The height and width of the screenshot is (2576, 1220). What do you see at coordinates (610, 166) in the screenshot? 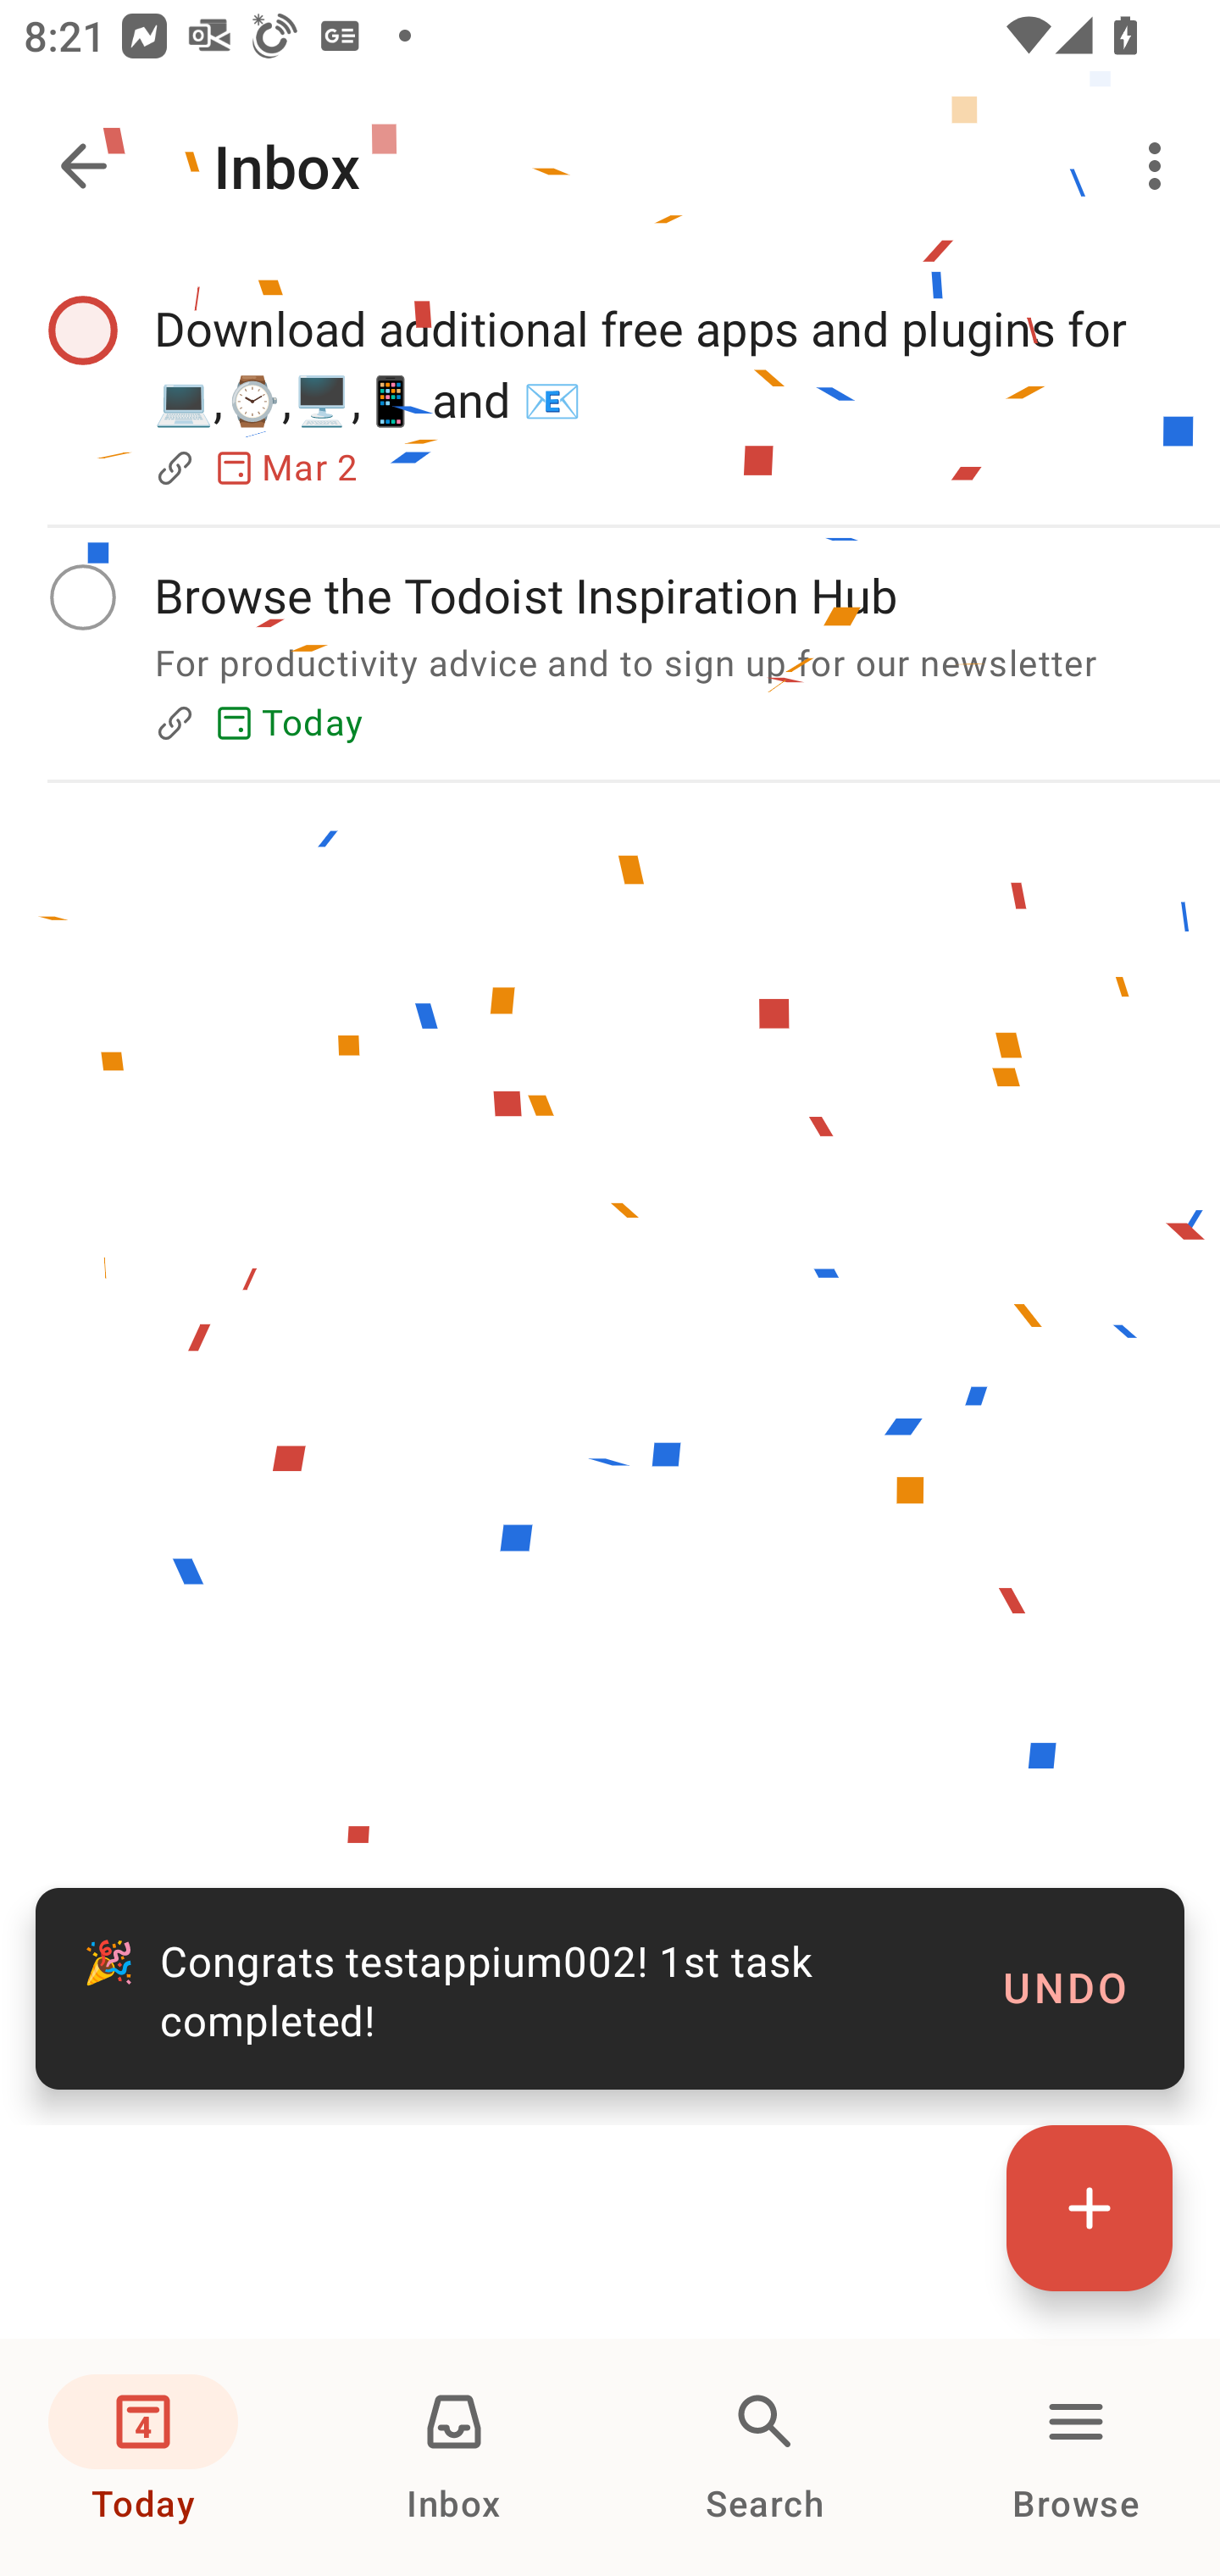
I see `Navigate up Inbox More options` at bounding box center [610, 166].